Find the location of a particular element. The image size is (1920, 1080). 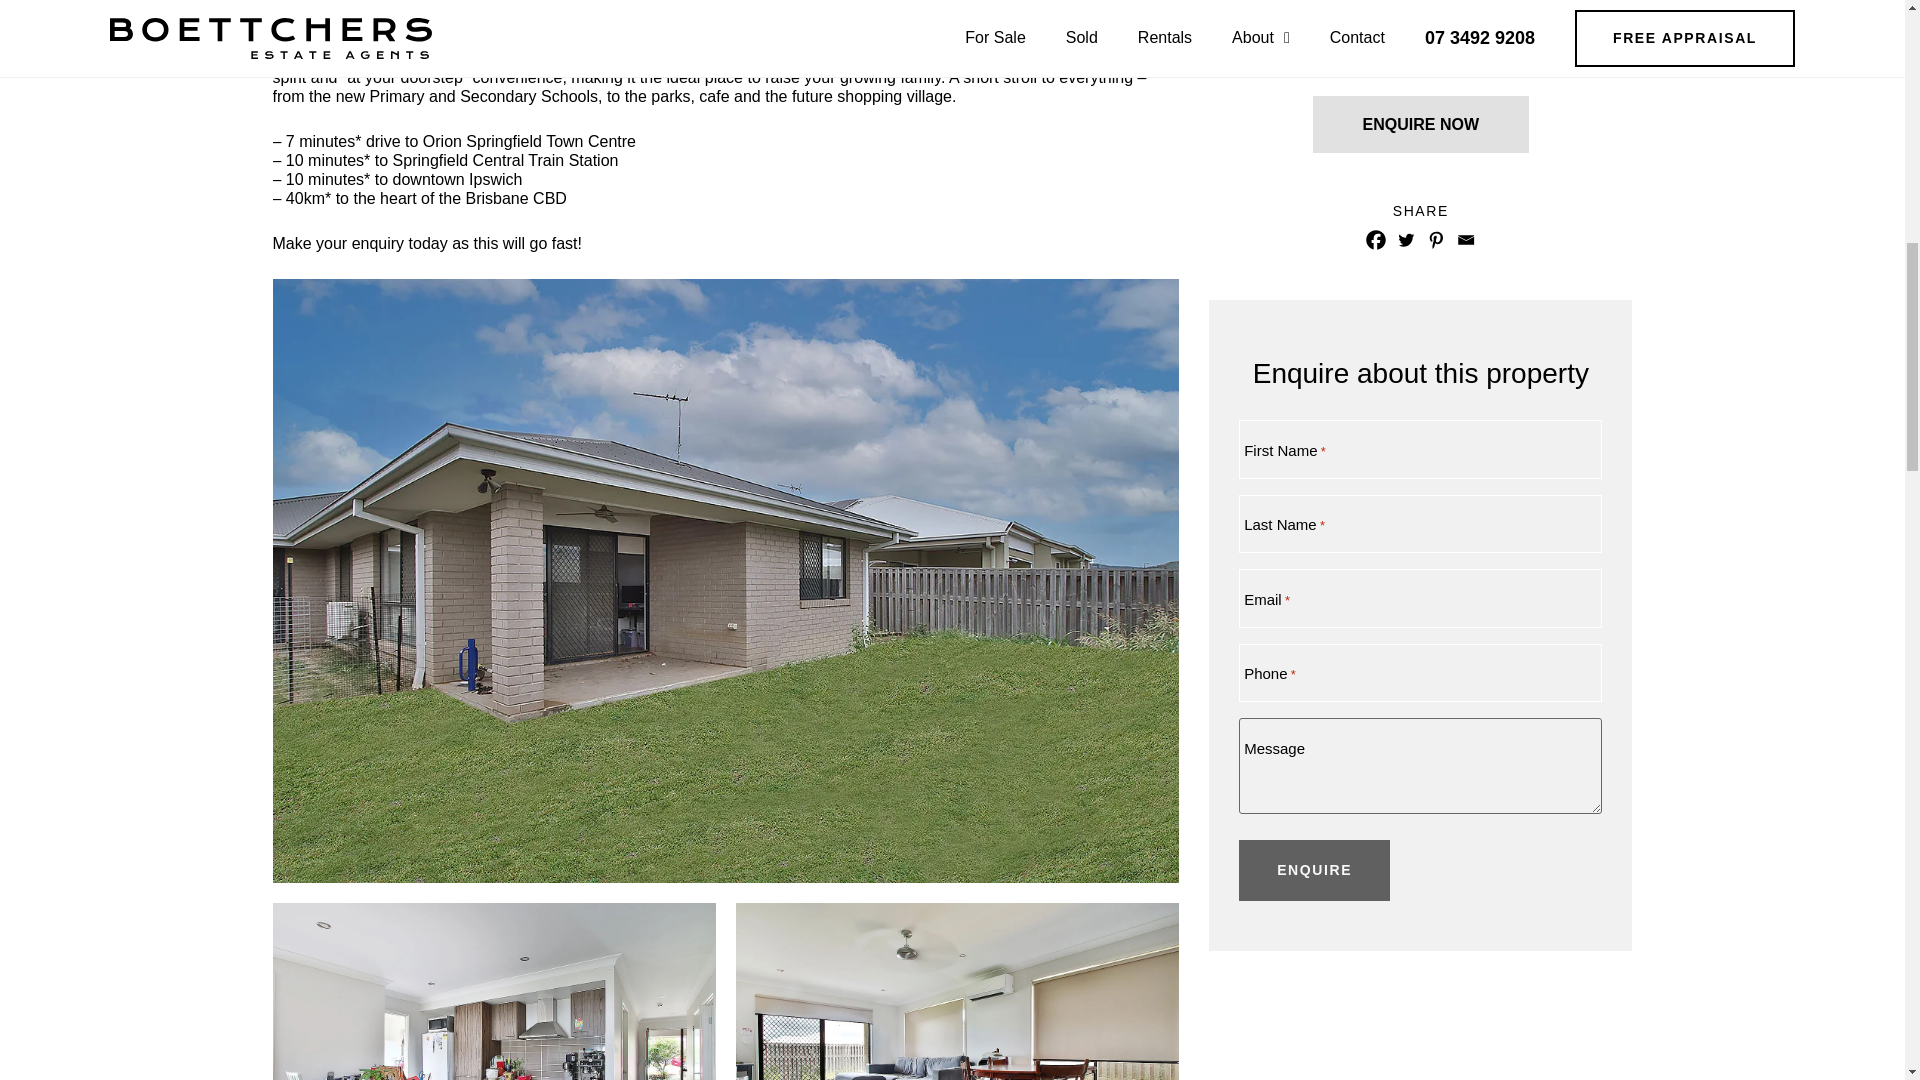

Enquire is located at coordinates (1314, 870).